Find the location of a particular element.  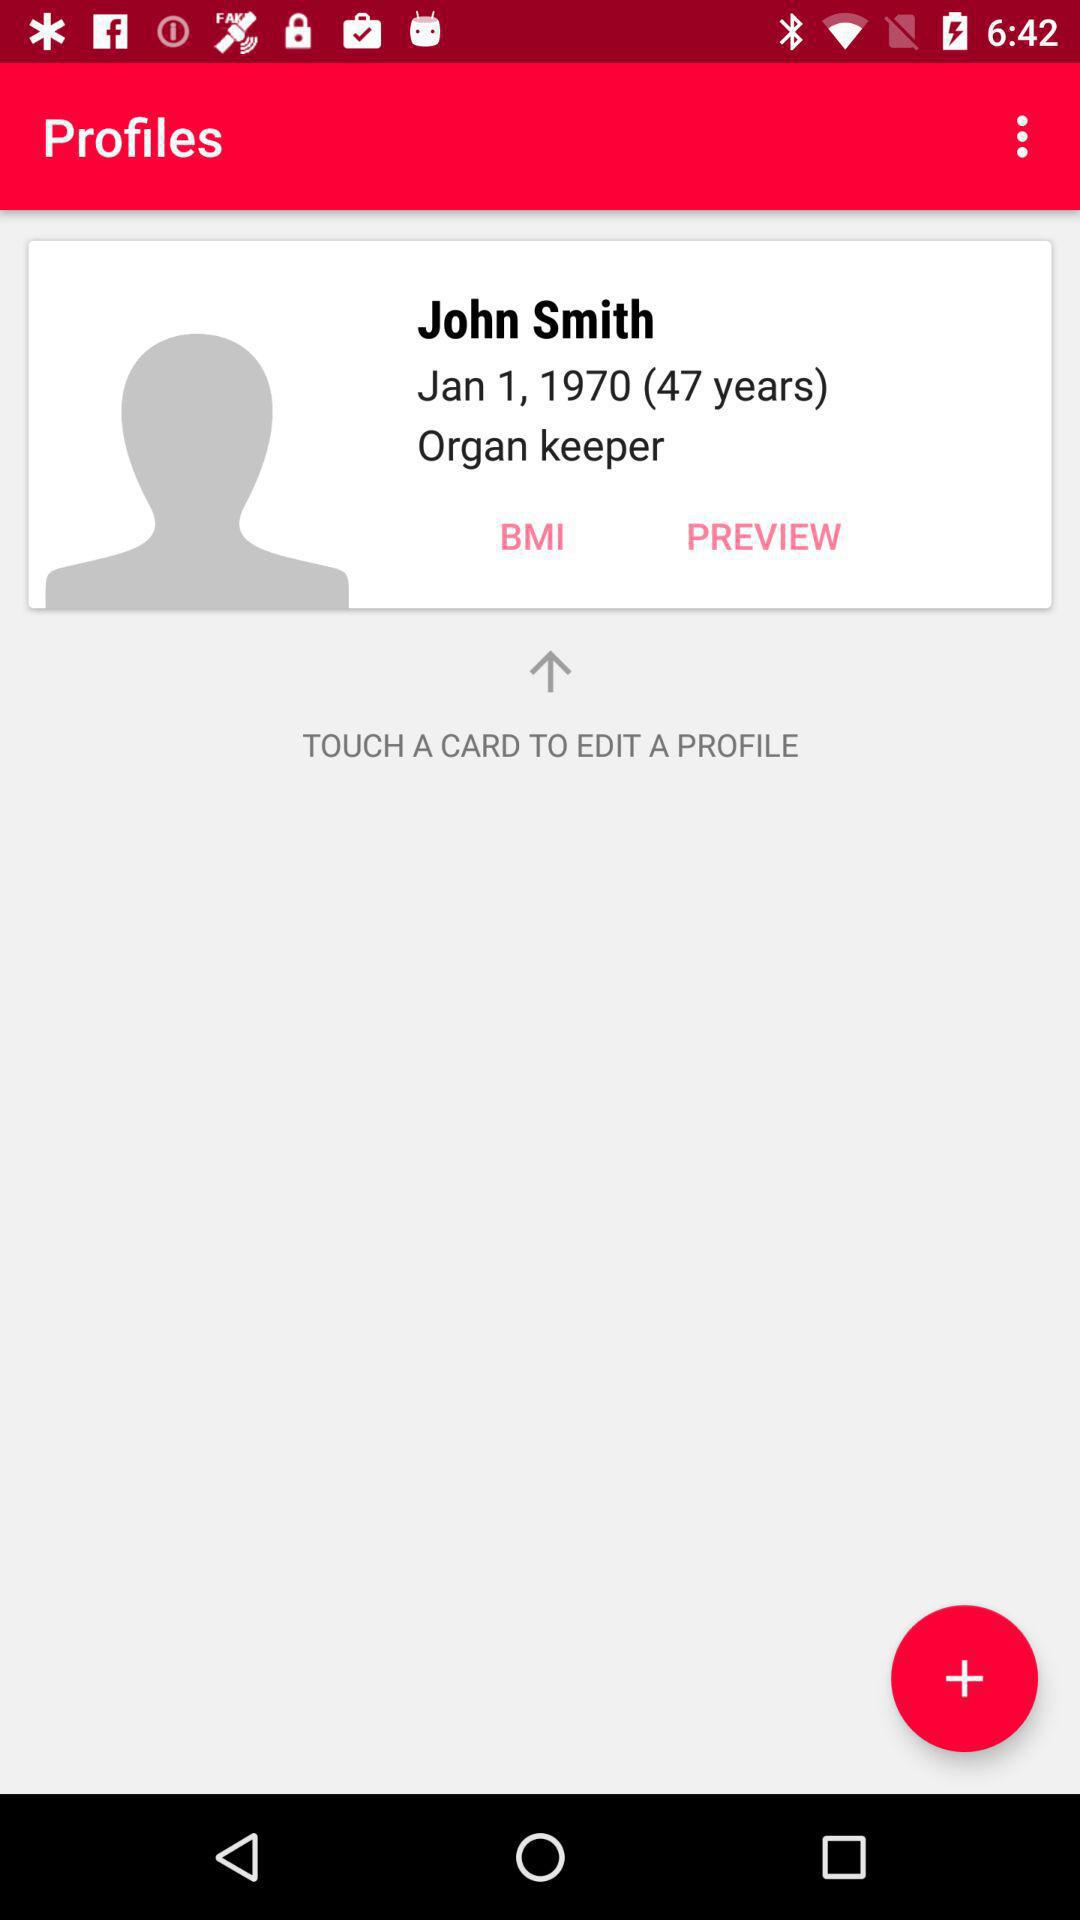

open the item to the right of profiles icon is located at coordinates (1028, 136).